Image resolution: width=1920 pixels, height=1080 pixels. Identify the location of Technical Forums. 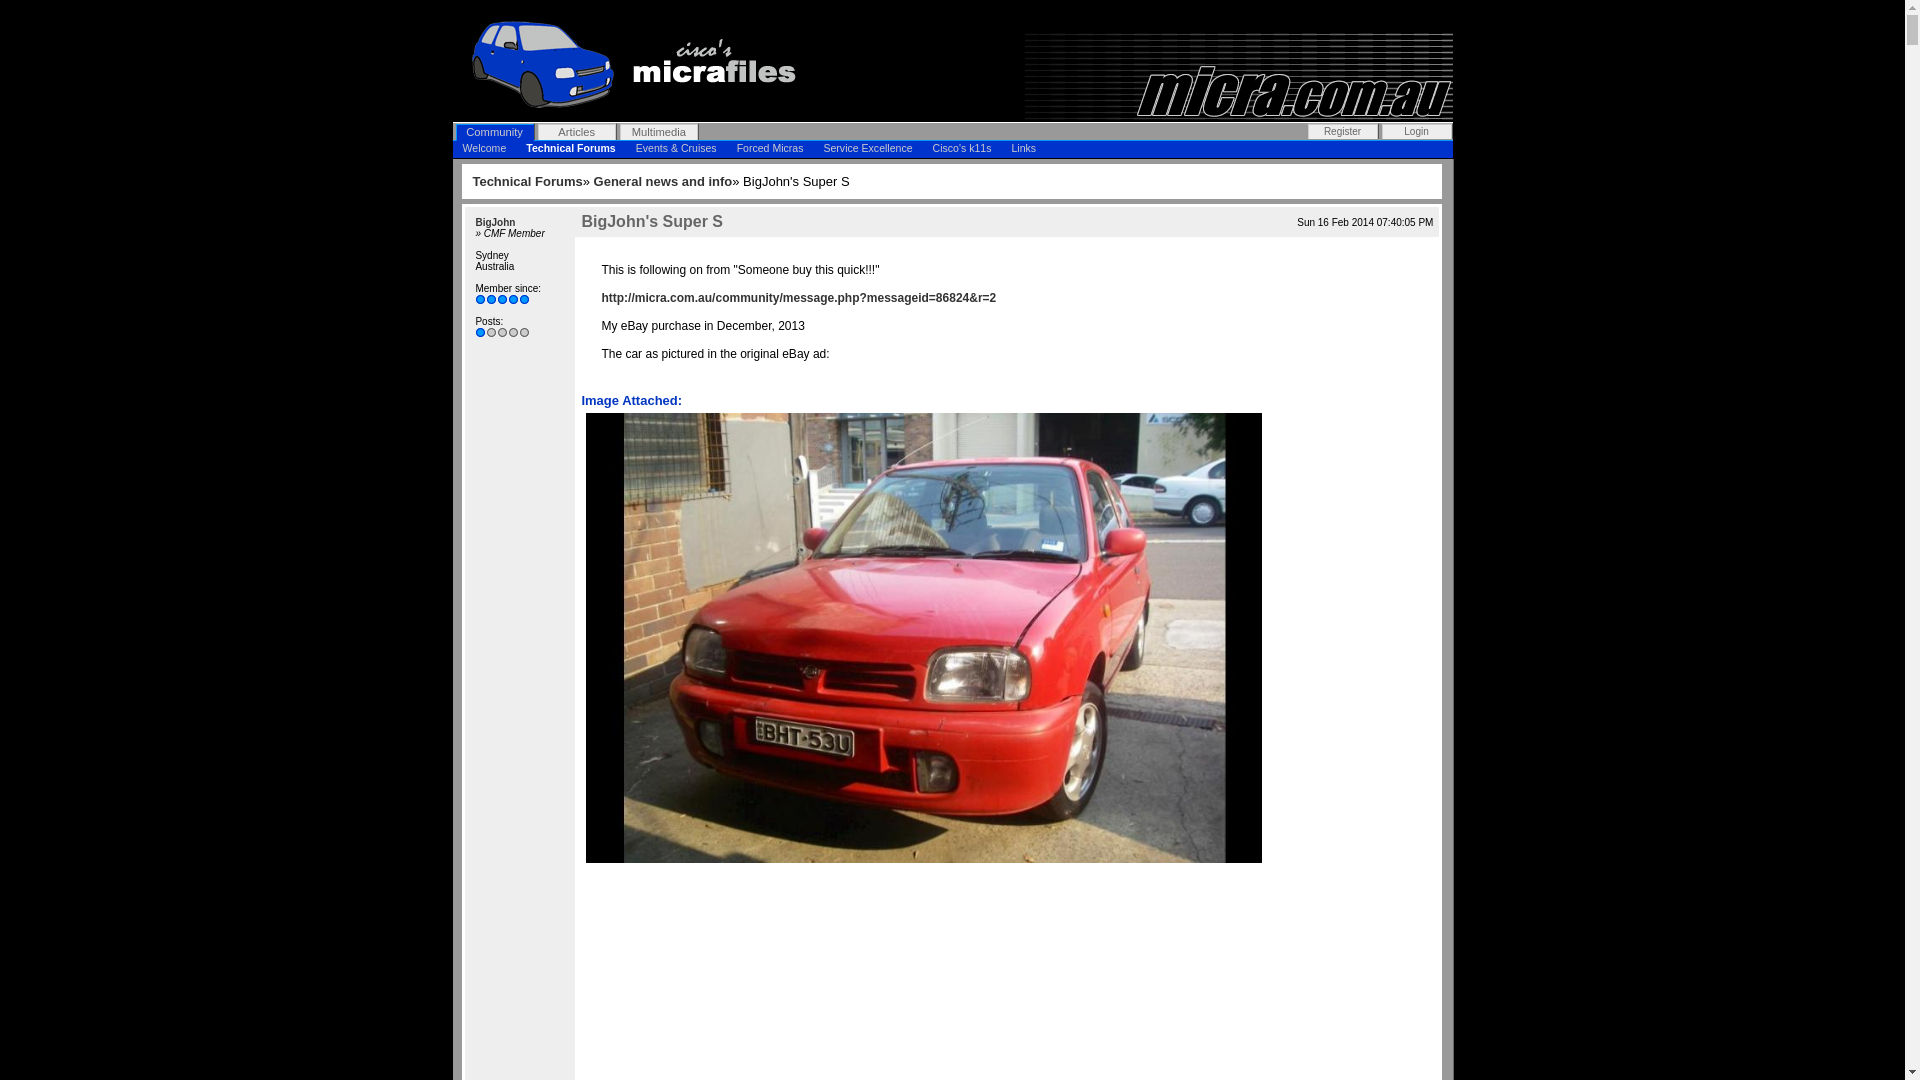
(527, 182).